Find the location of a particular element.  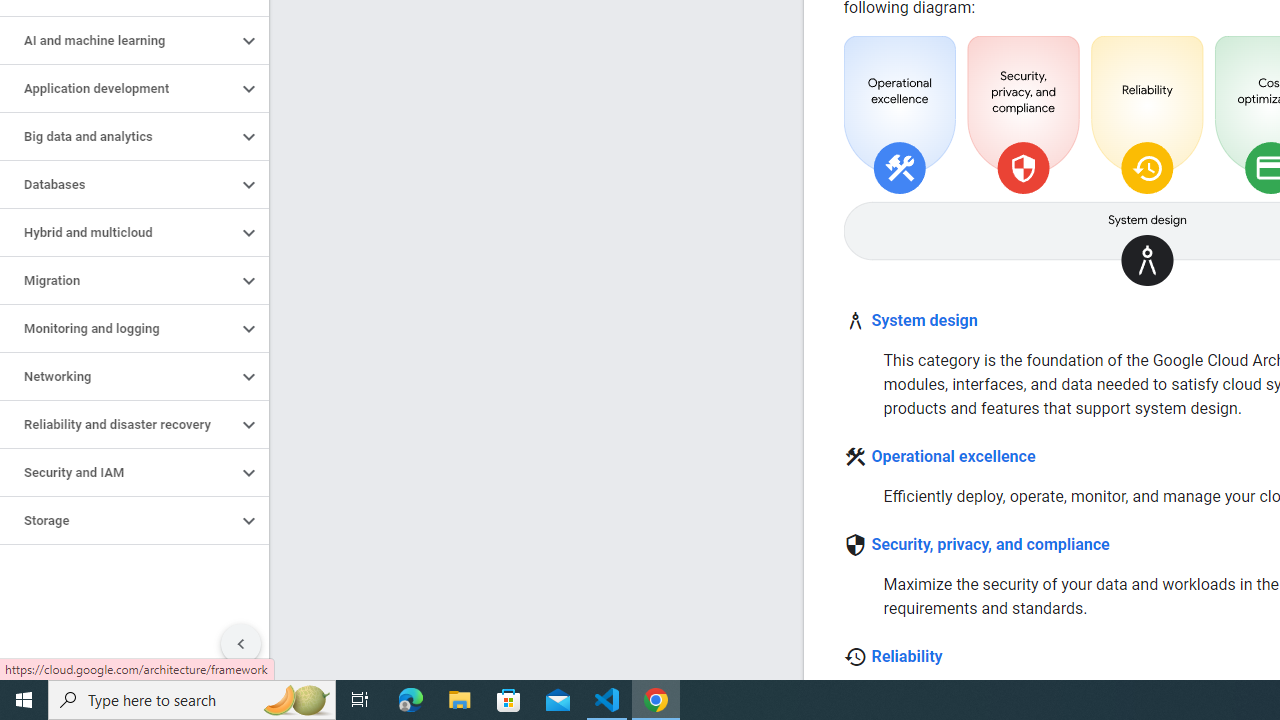

Databases is located at coordinates (118, 184).